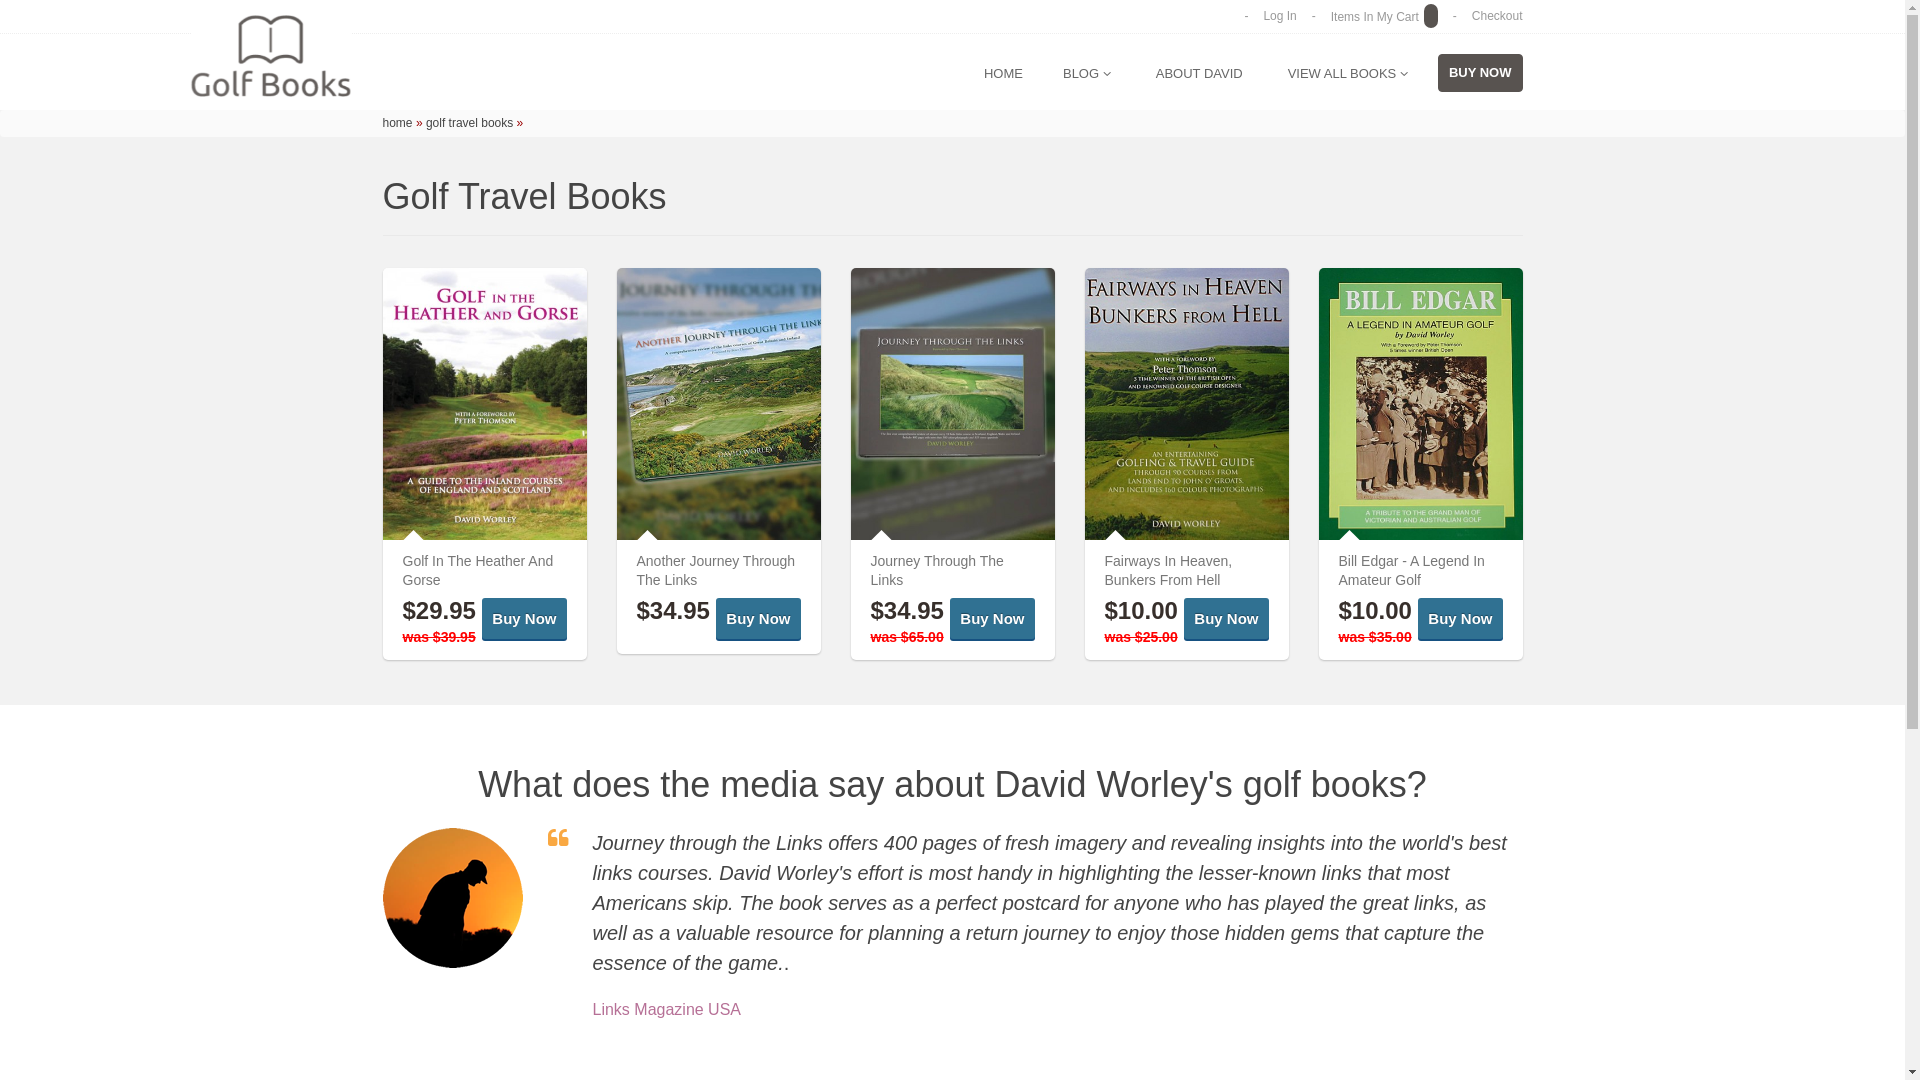 The height and width of the screenshot is (1080, 1920). Describe the element at coordinates (936, 570) in the screenshot. I see `Journey Through The Links` at that location.